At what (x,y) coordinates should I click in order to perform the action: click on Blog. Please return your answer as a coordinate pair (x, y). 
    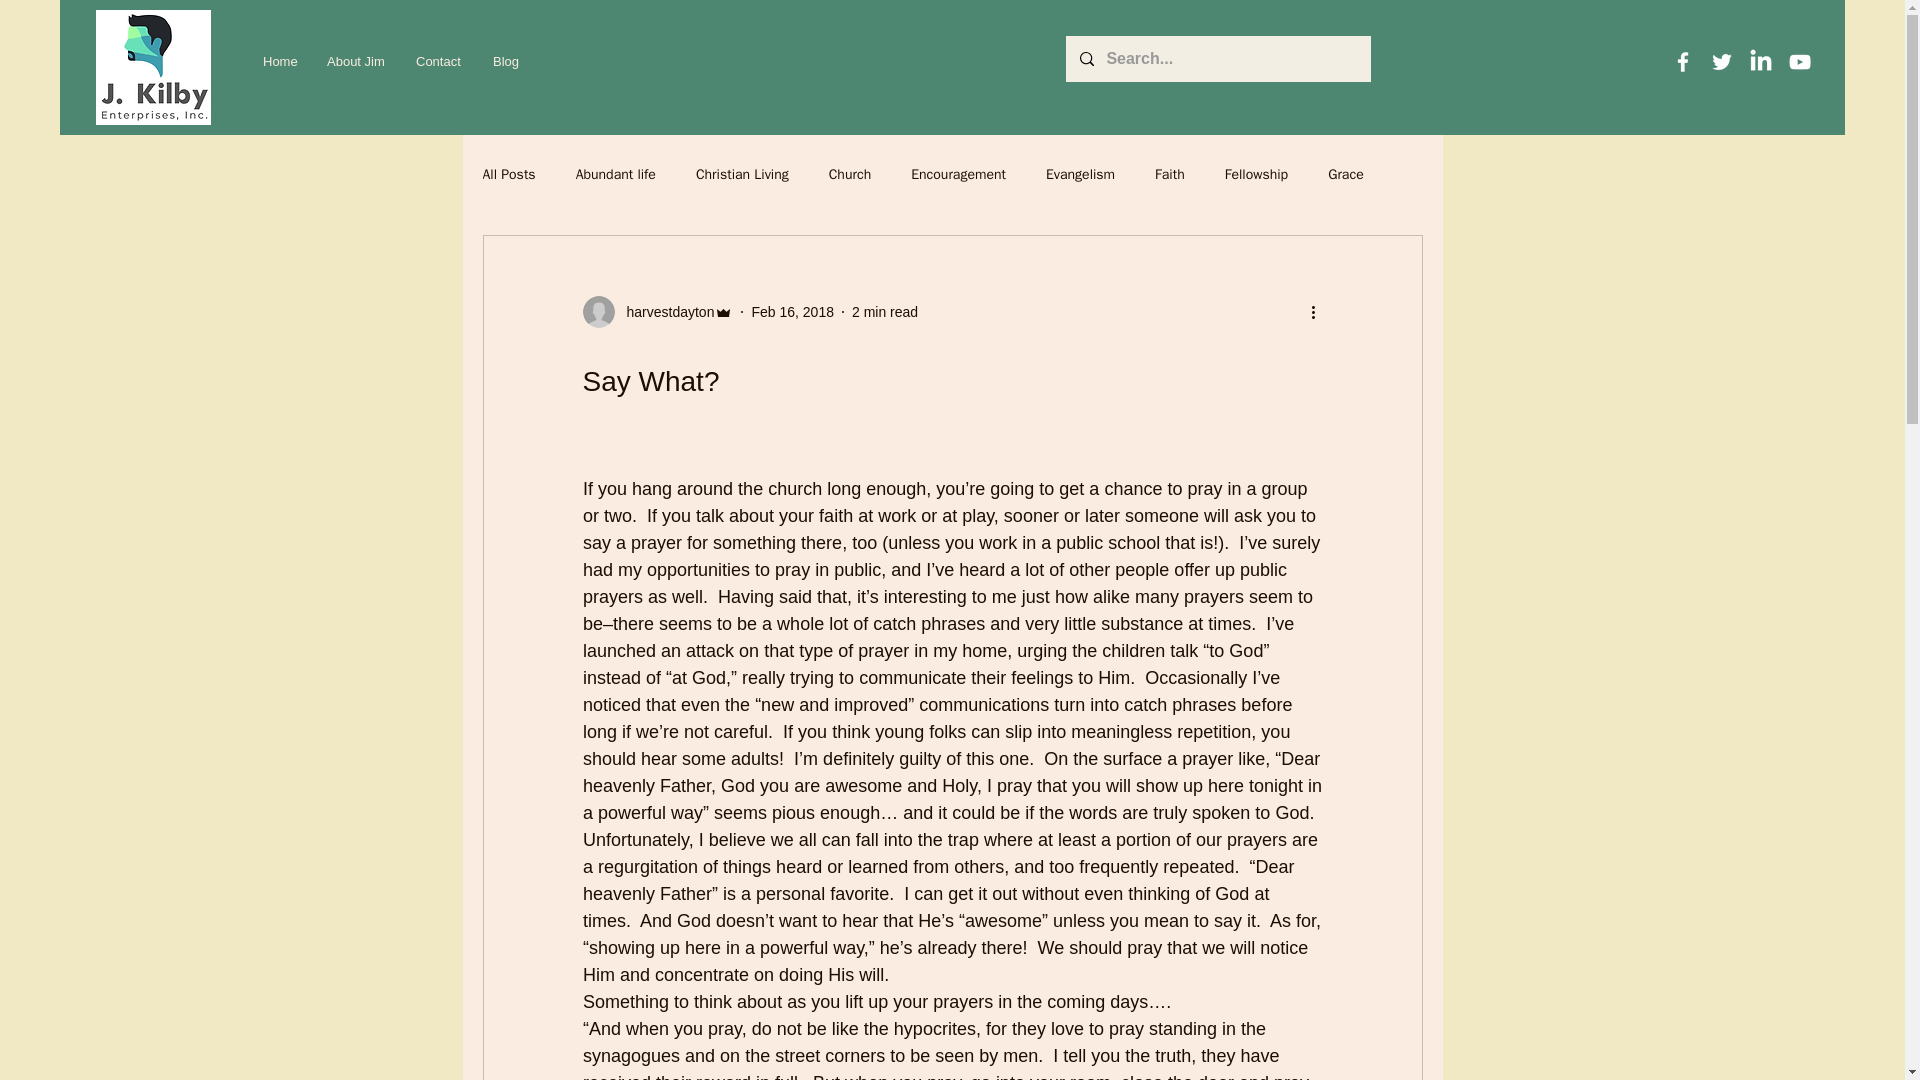
    Looking at the image, I should click on (506, 62).